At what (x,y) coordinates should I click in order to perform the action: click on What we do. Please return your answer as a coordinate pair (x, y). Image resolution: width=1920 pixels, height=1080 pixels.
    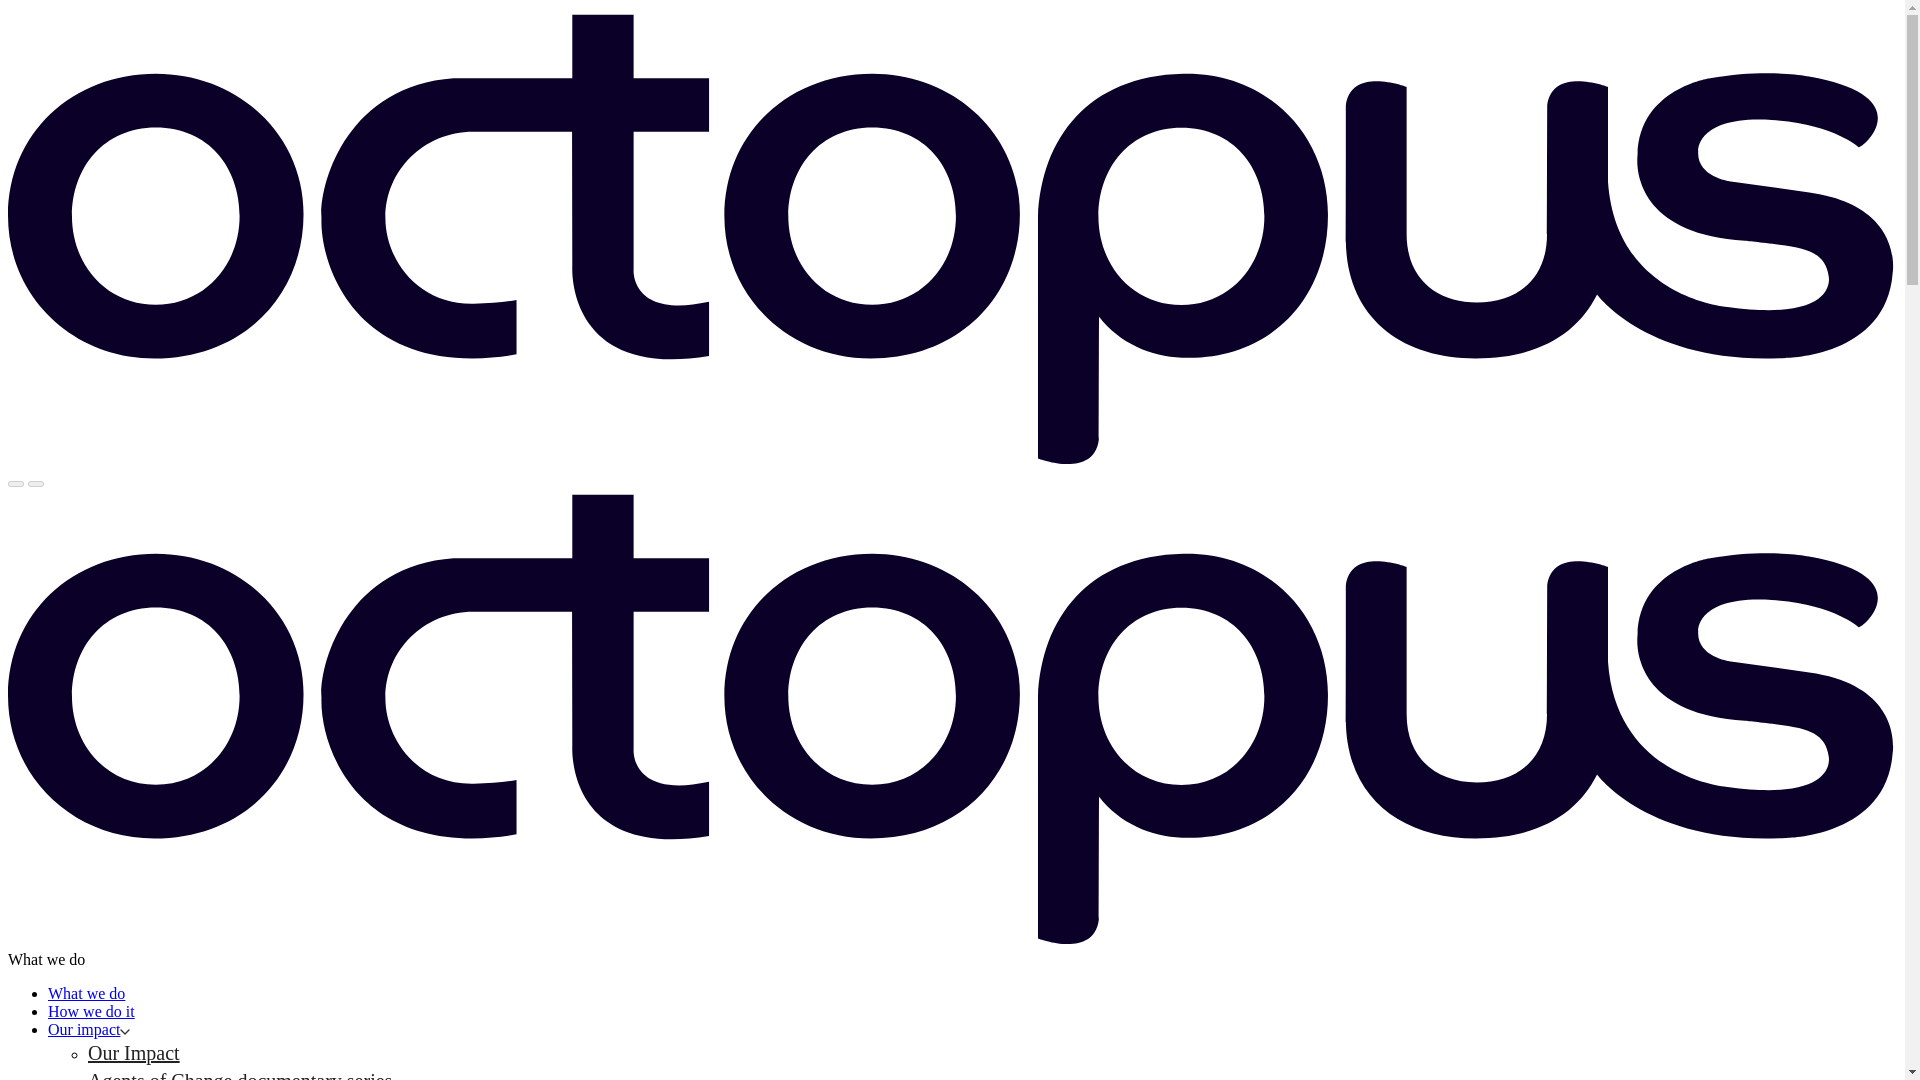
    Looking at the image, I should click on (86, 993).